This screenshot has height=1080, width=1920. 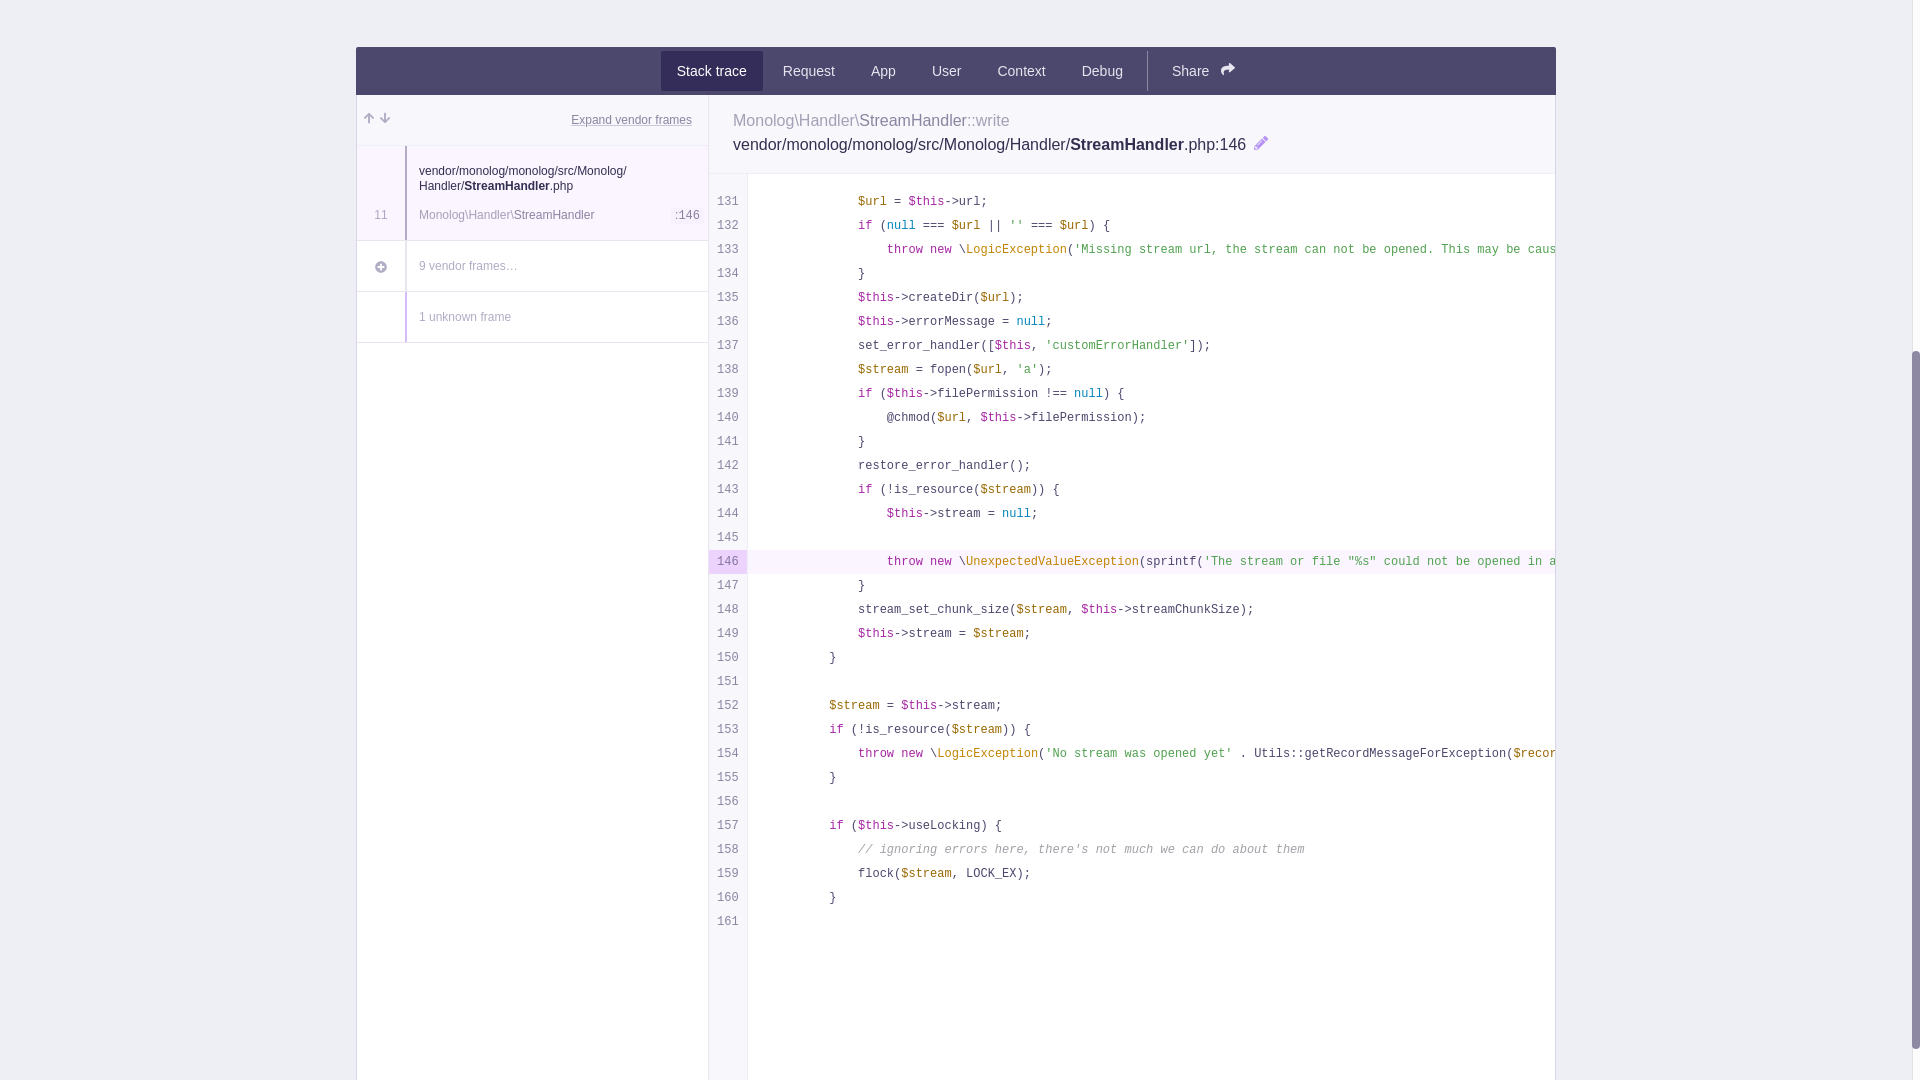 What do you see at coordinates (883, 70) in the screenshot?
I see `App` at bounding box center [883, 70].